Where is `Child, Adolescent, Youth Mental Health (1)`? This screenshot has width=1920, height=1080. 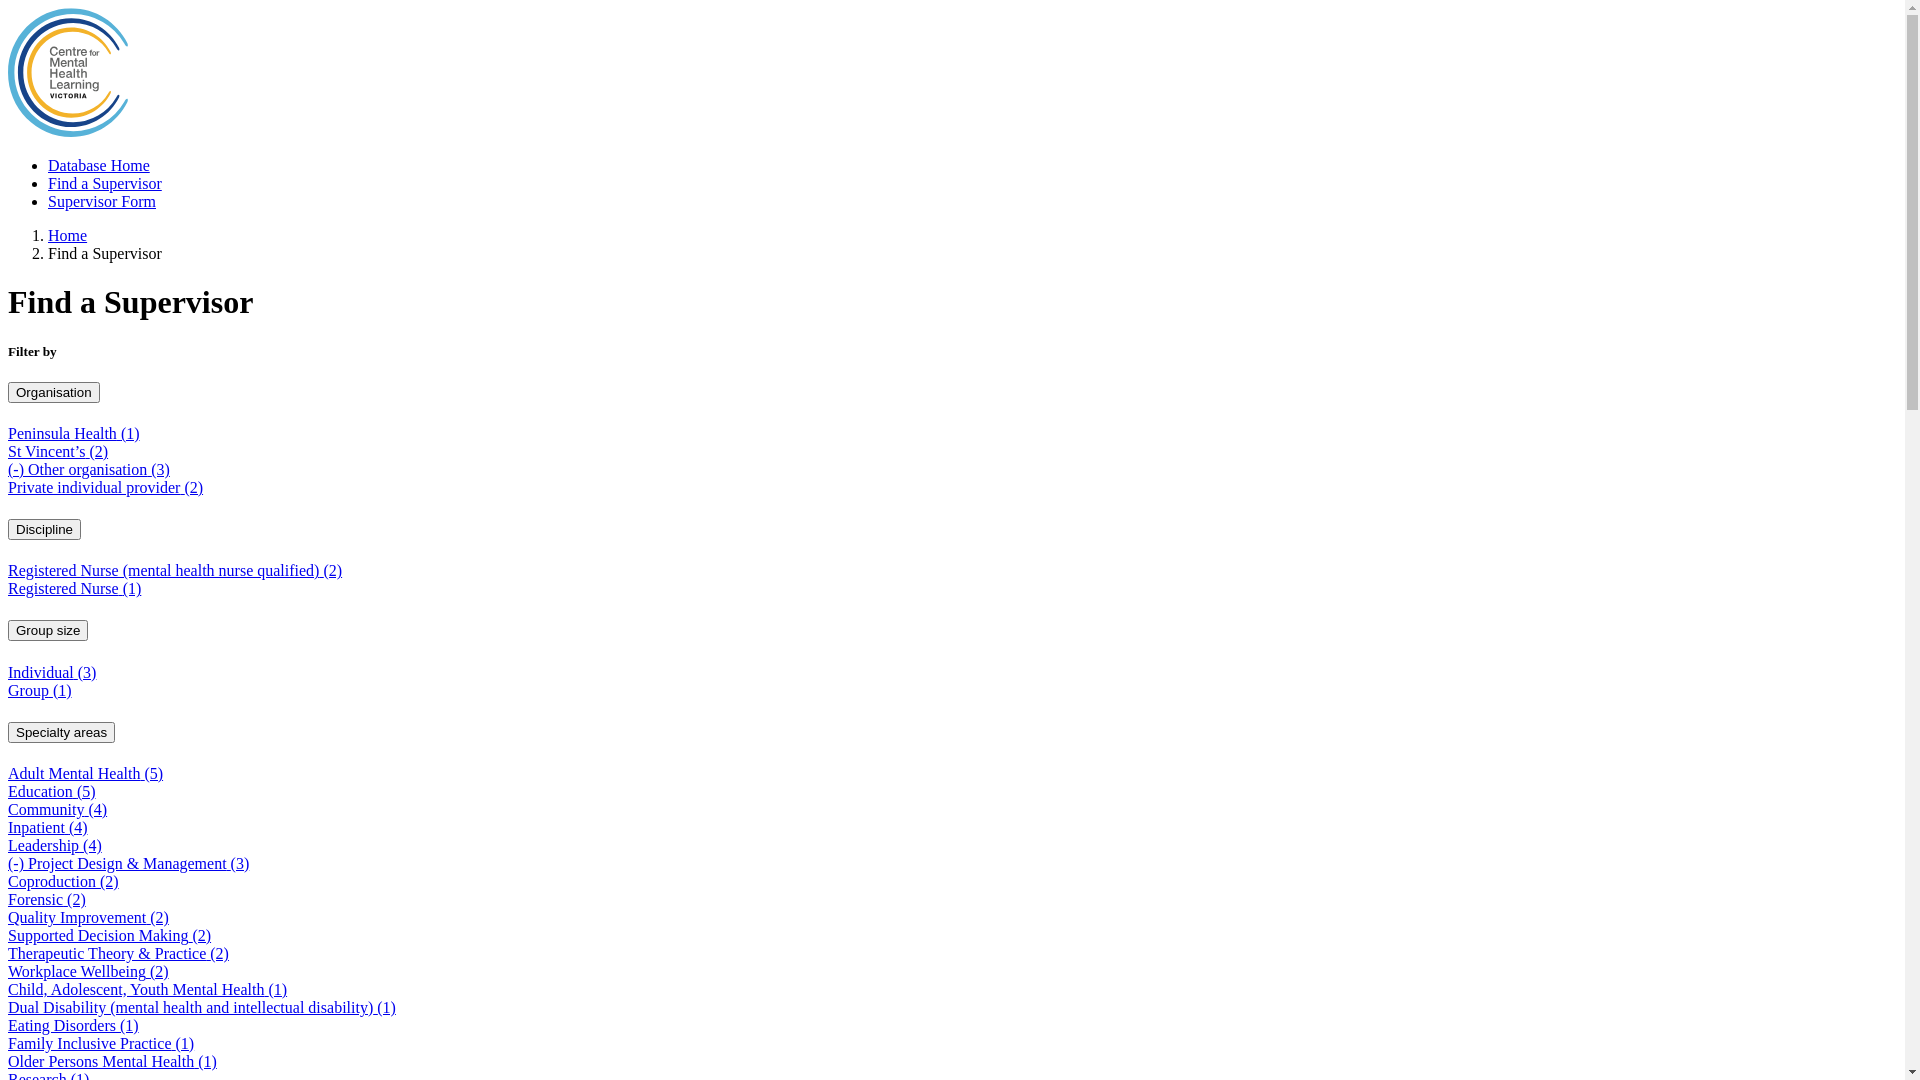 Child, Adolescent, Youth Mental Health (1) is located at coordinates (148, 990).